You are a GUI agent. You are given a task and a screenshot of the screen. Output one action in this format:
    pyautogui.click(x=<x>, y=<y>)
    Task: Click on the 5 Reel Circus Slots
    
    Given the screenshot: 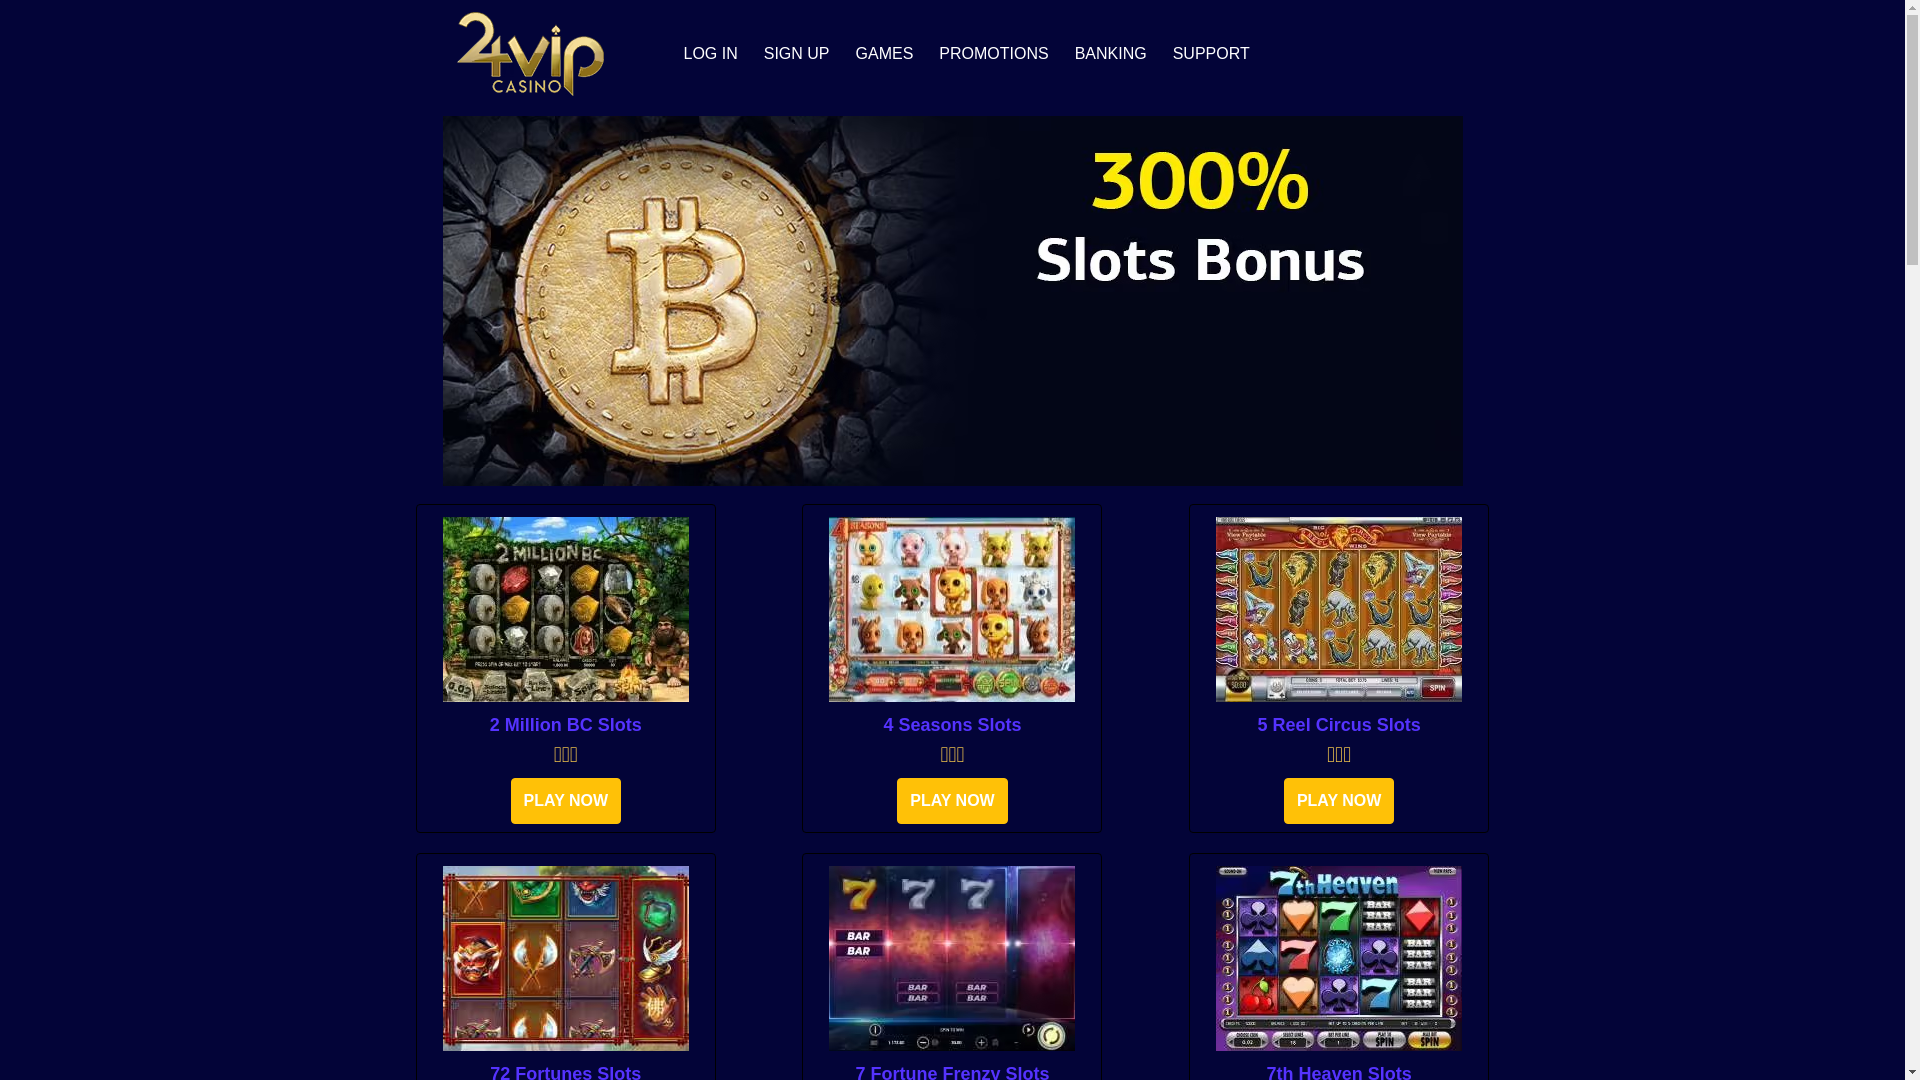 What is the action you would take?
    pyautogui.click(x=1339, y=725)
    